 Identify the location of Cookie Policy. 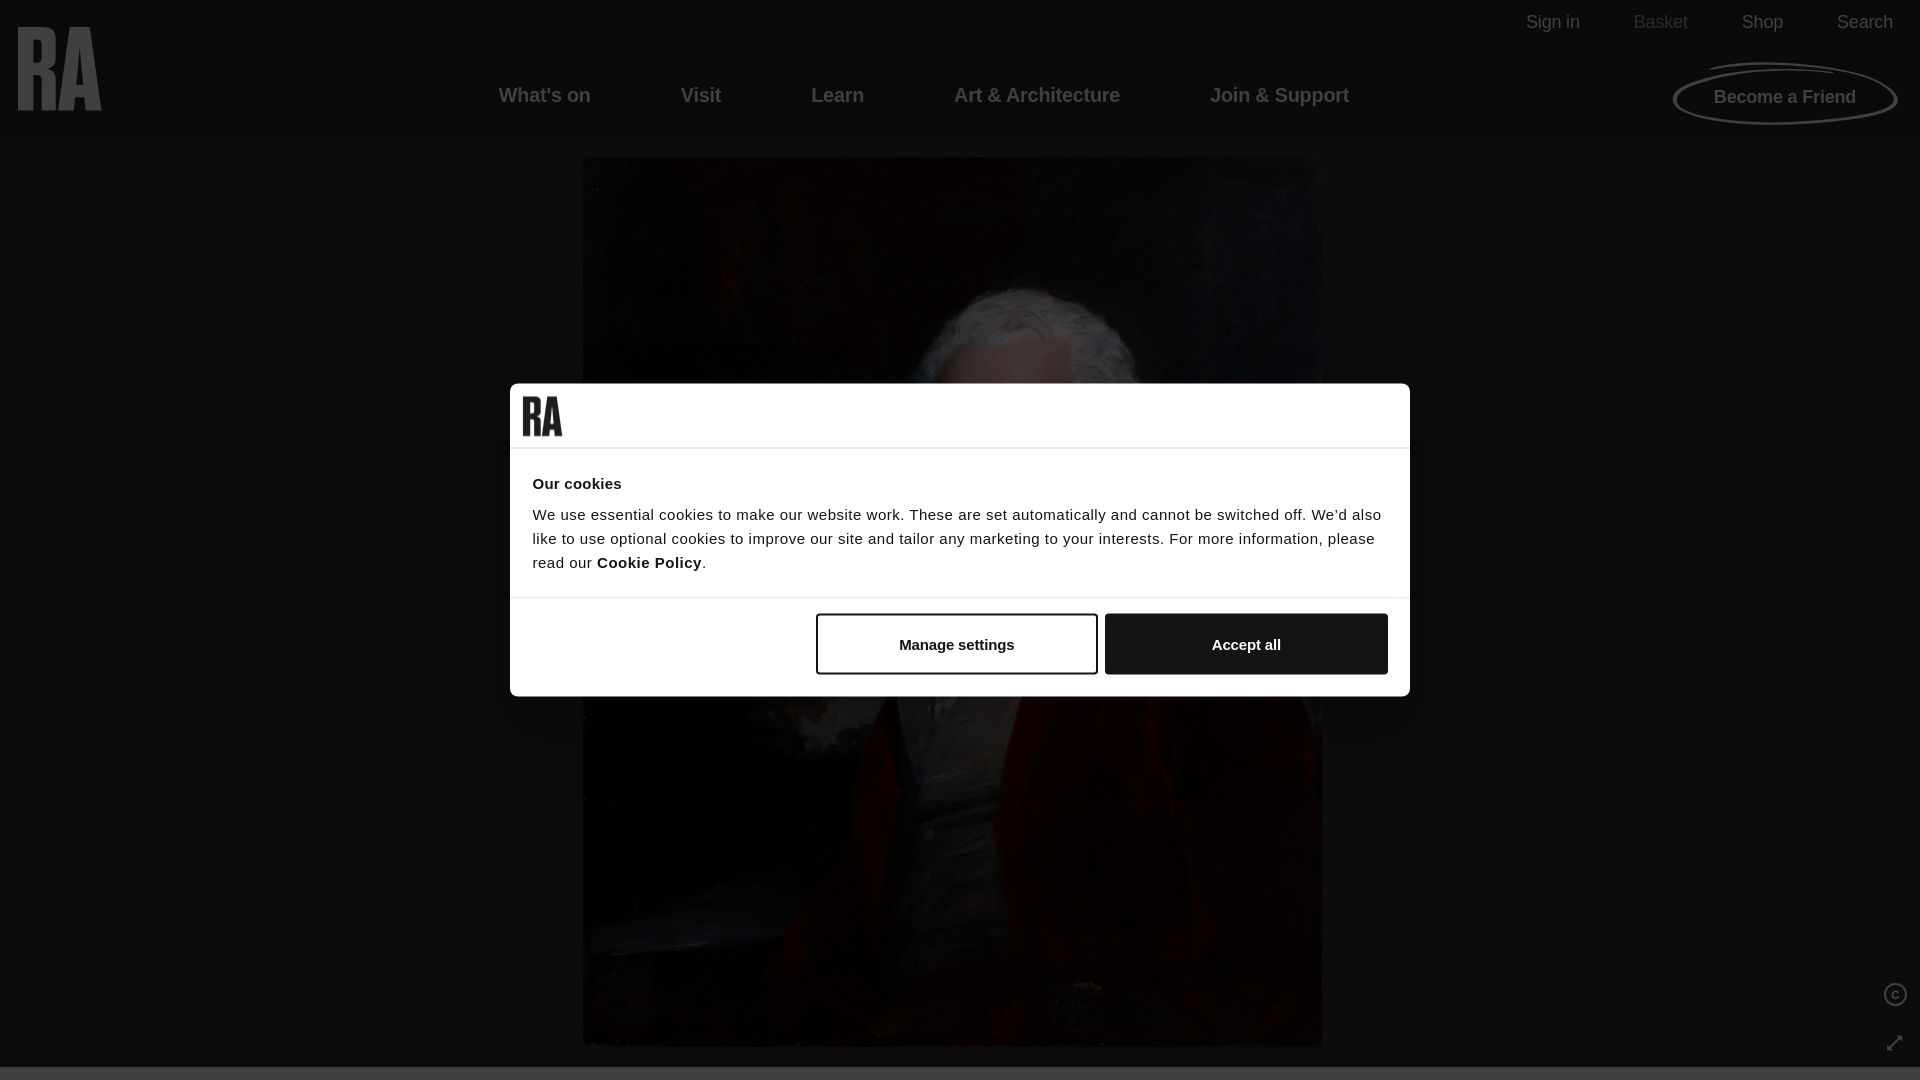
(650, 562).